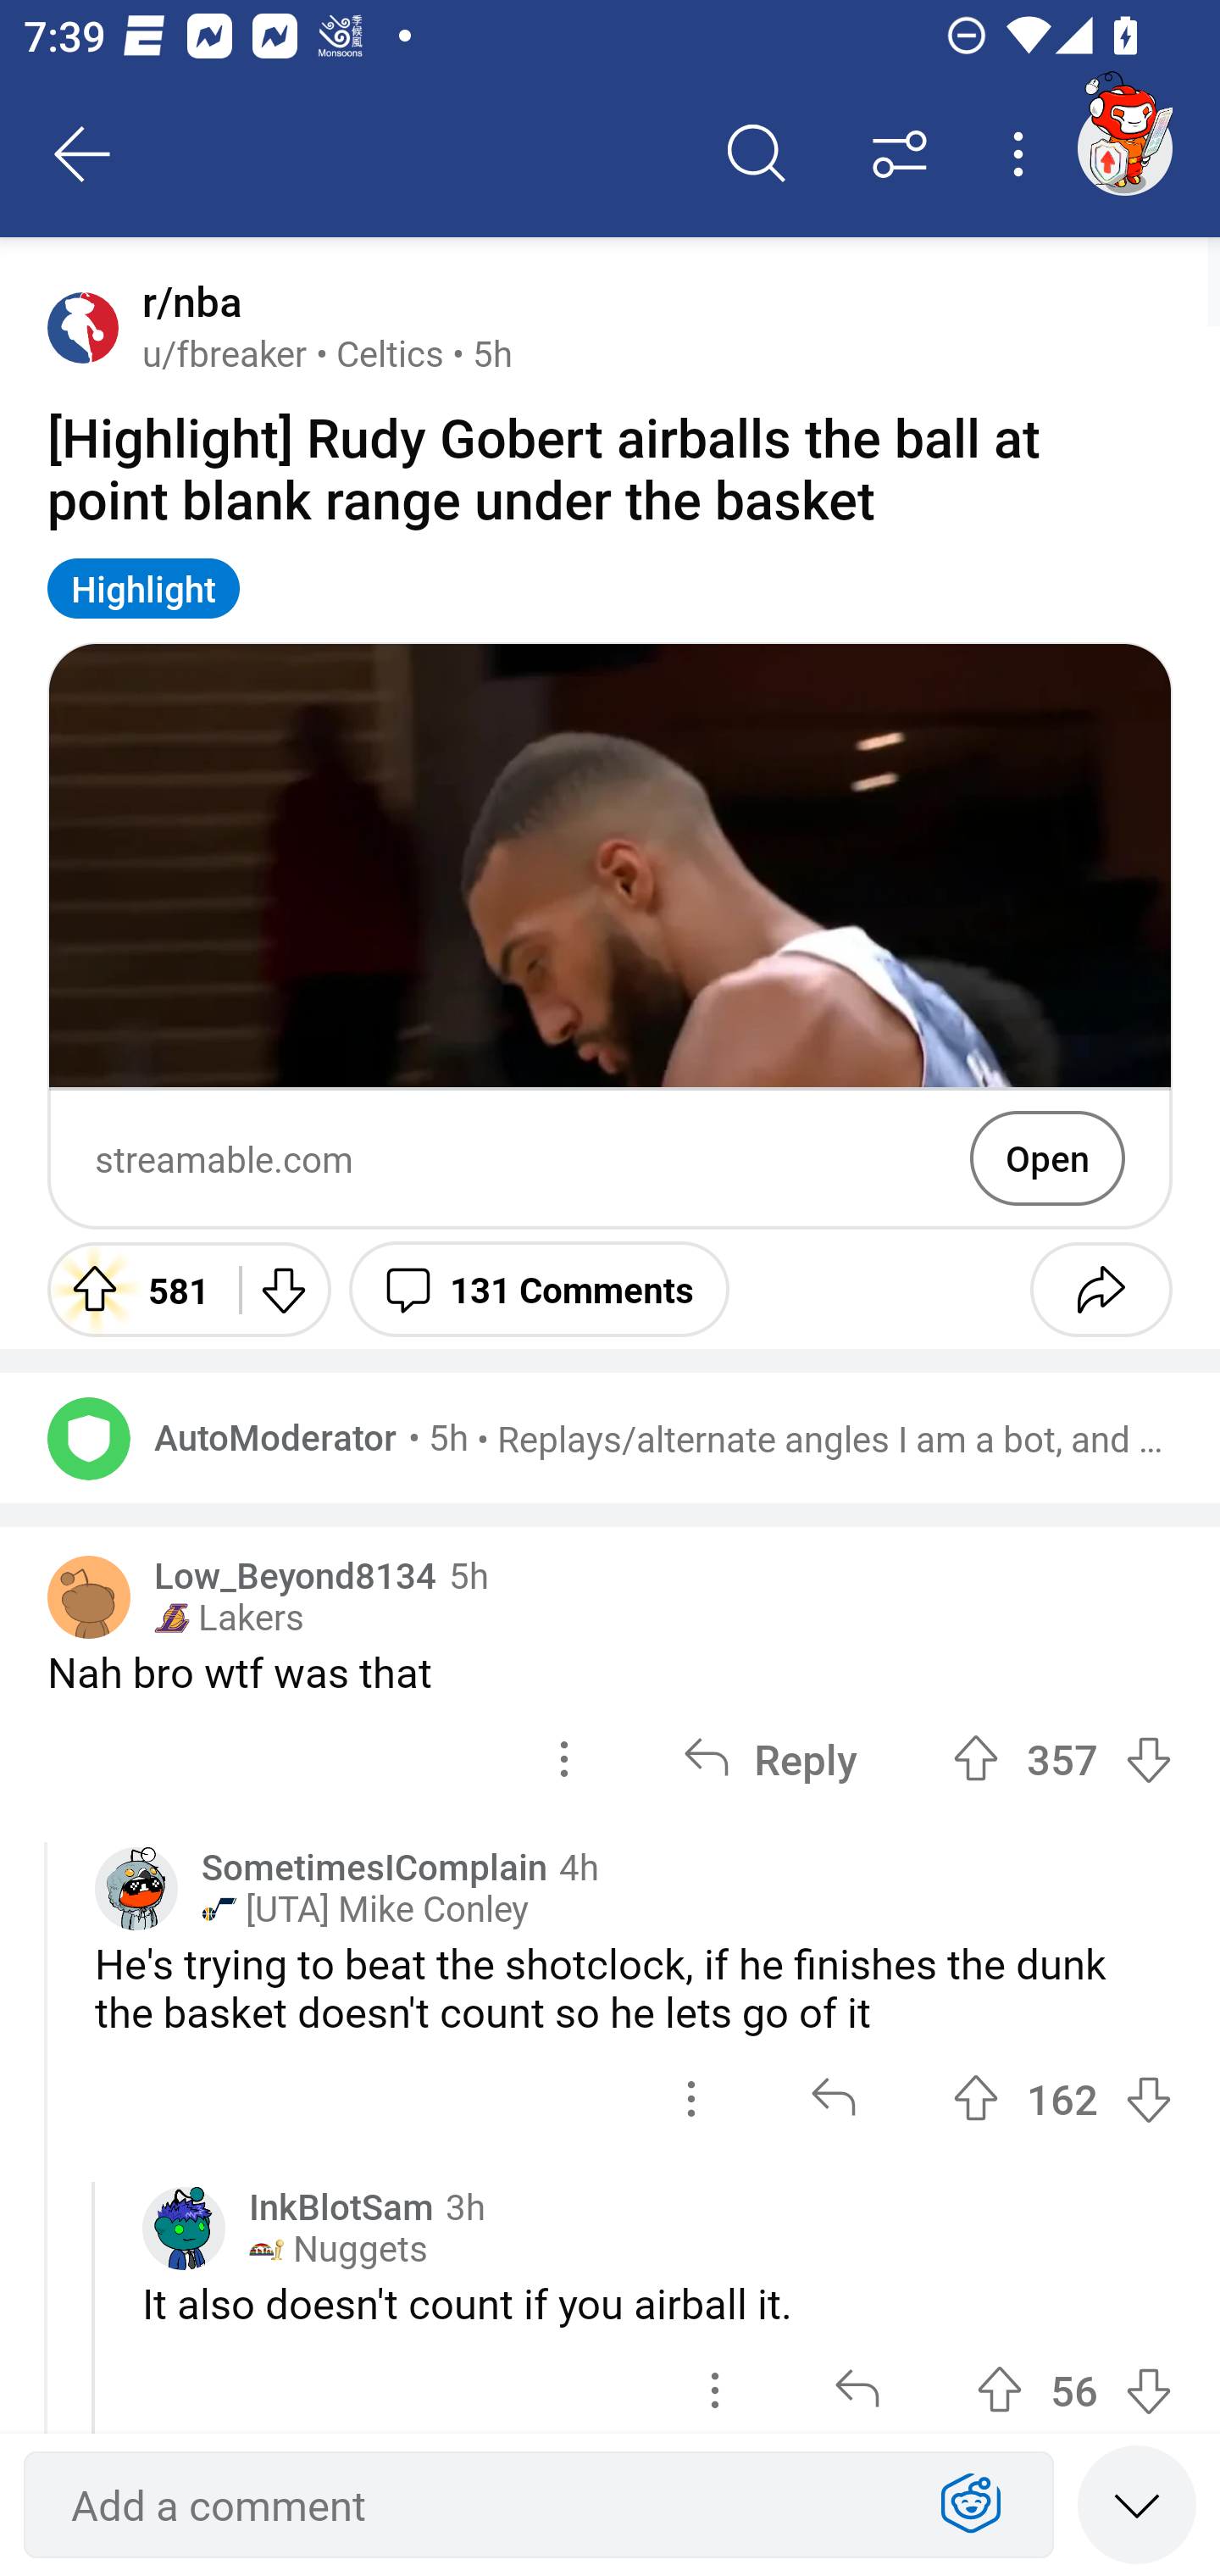 Image resolution: width=1220 pixels, height=2576 pixels. I want to click on ￼ Nuggets, so click(338, 2249).